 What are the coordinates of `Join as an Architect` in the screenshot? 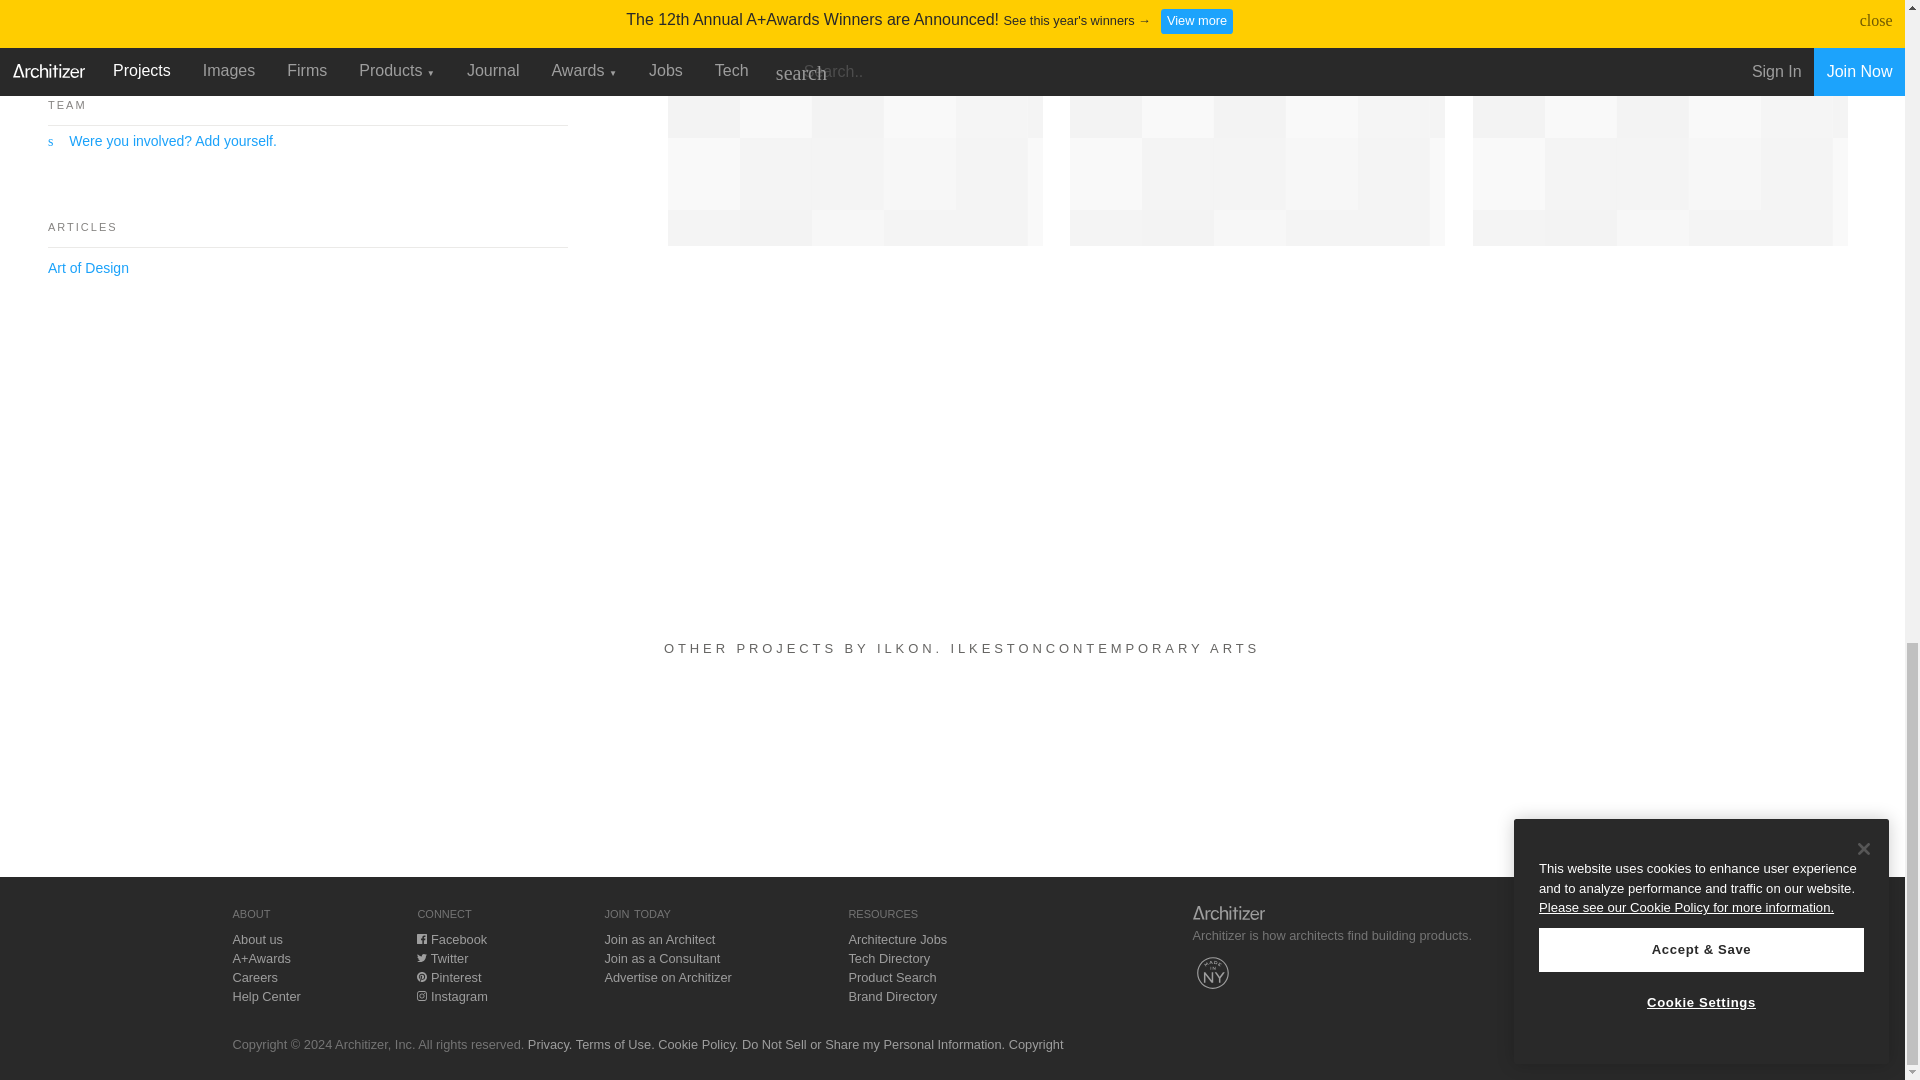 It's located at (659, 940).